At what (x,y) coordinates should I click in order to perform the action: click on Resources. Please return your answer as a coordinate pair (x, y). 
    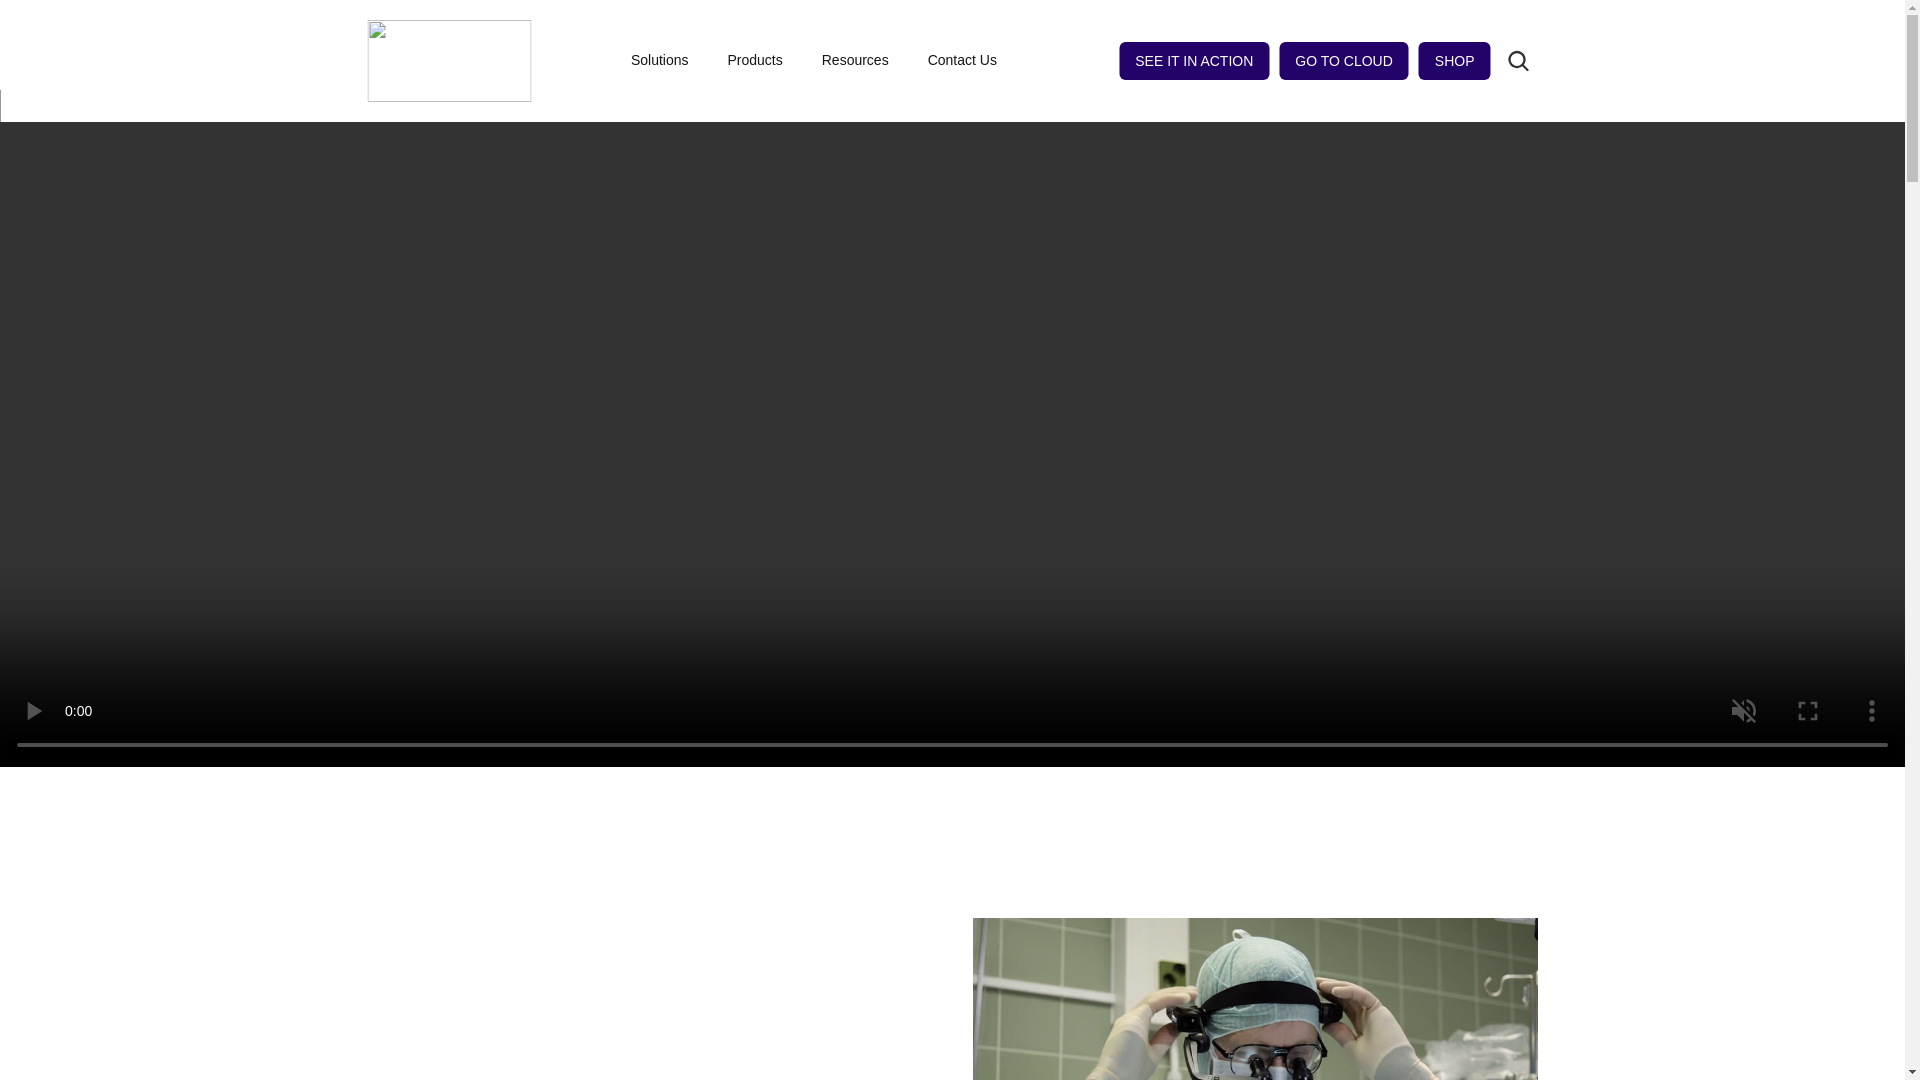
    Looking at the image, I should click on (864, 60).